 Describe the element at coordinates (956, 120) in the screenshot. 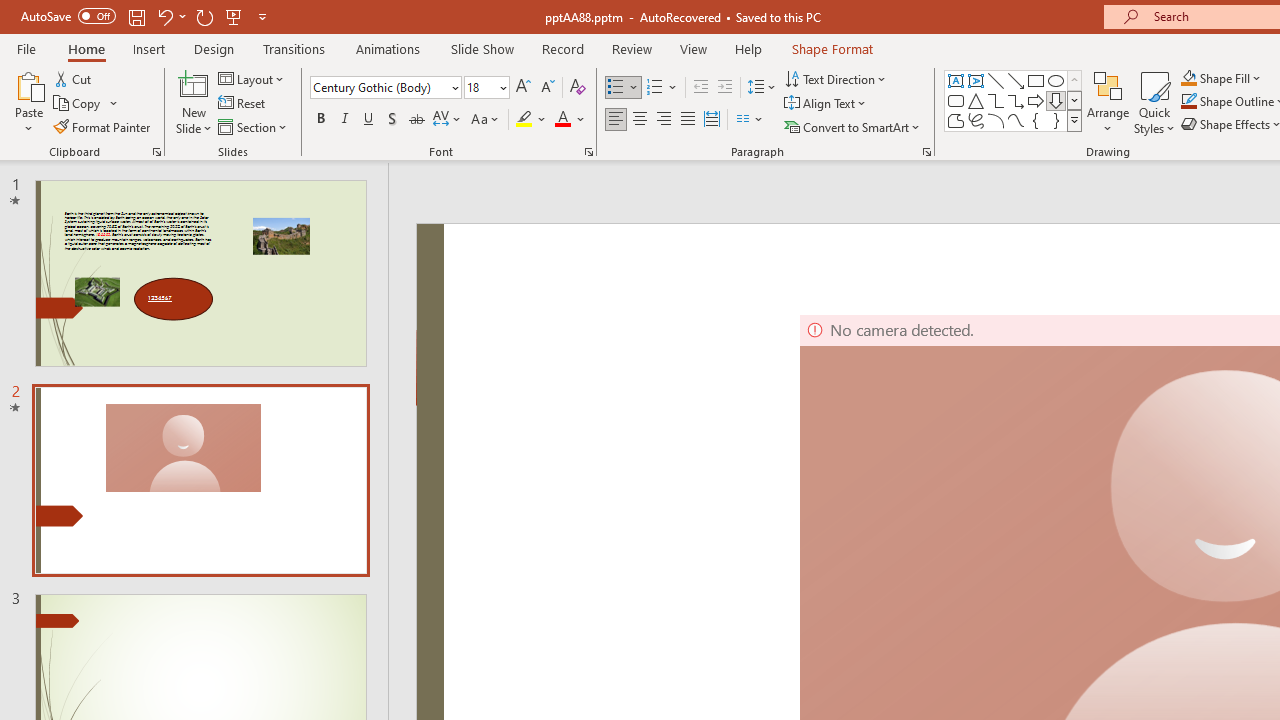

I see `Freeform: Shape` at that location.